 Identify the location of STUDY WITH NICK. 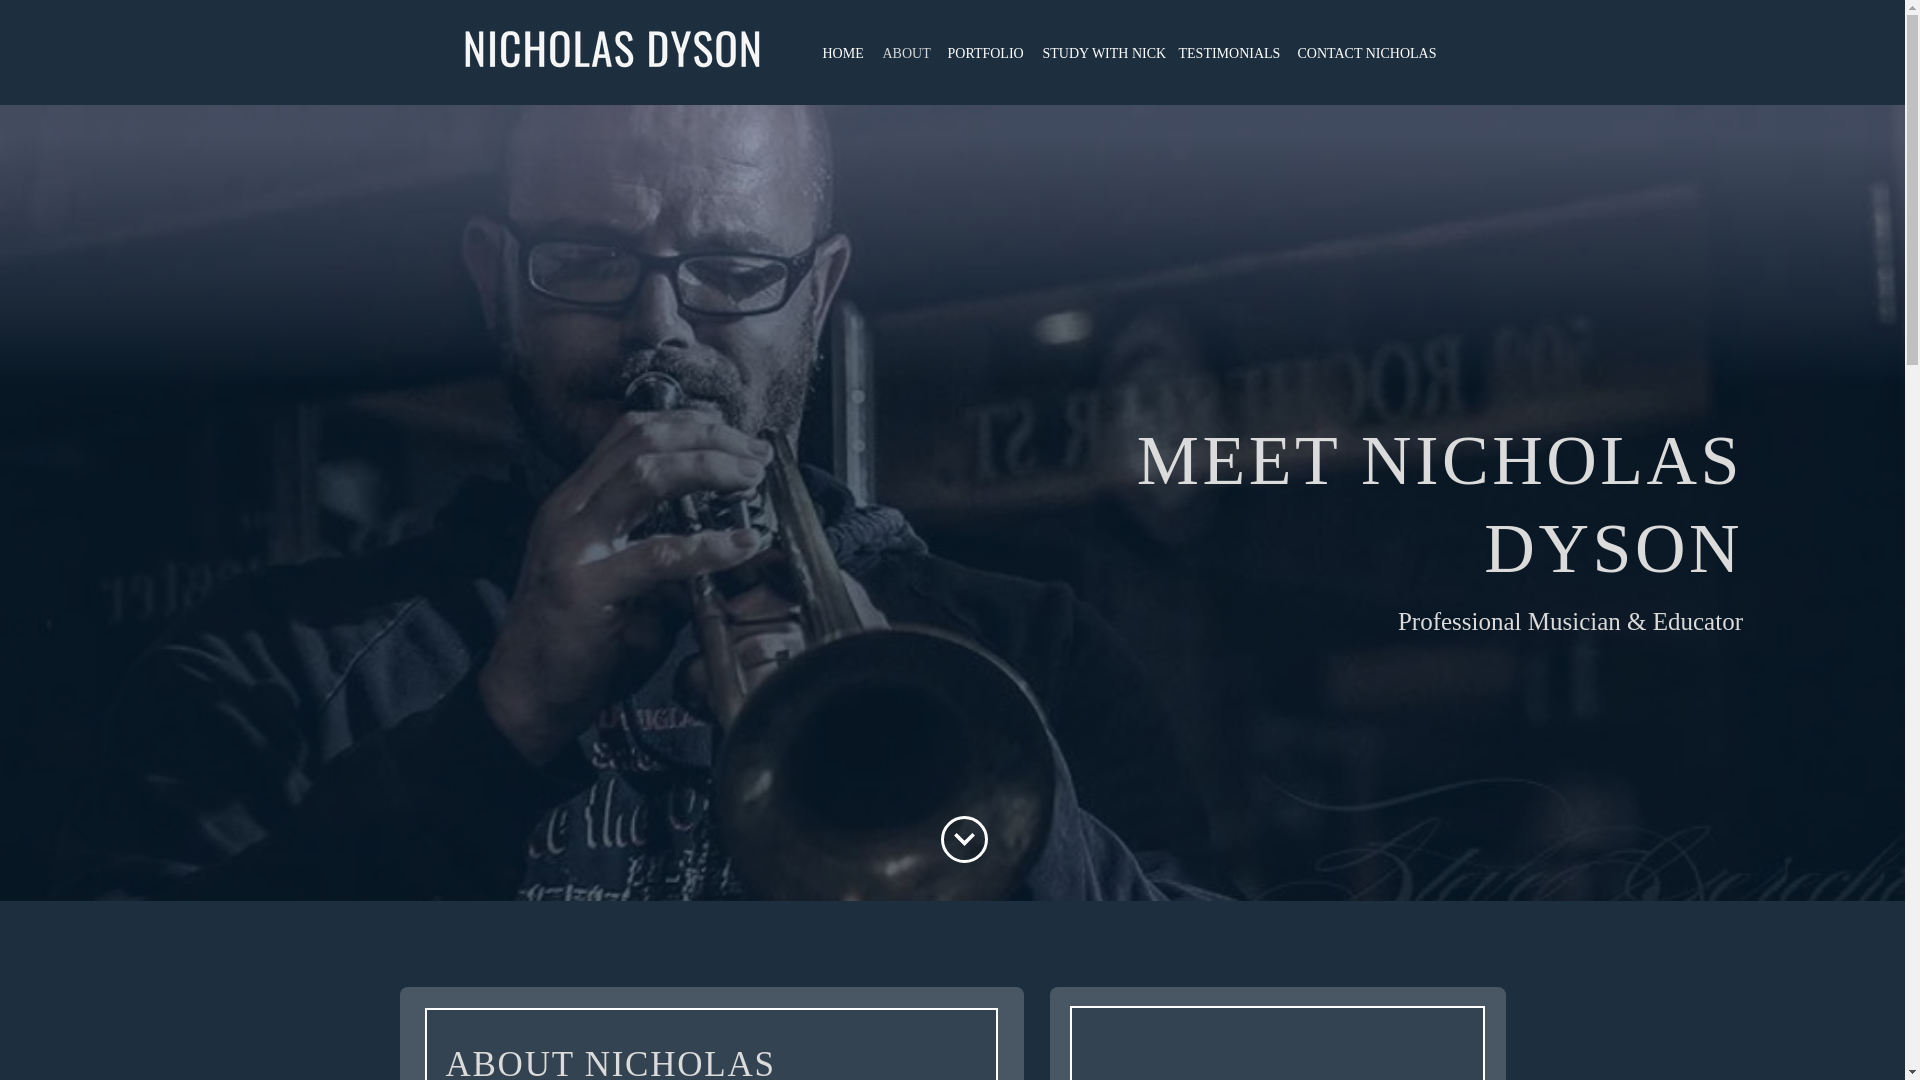
(1100, 54).